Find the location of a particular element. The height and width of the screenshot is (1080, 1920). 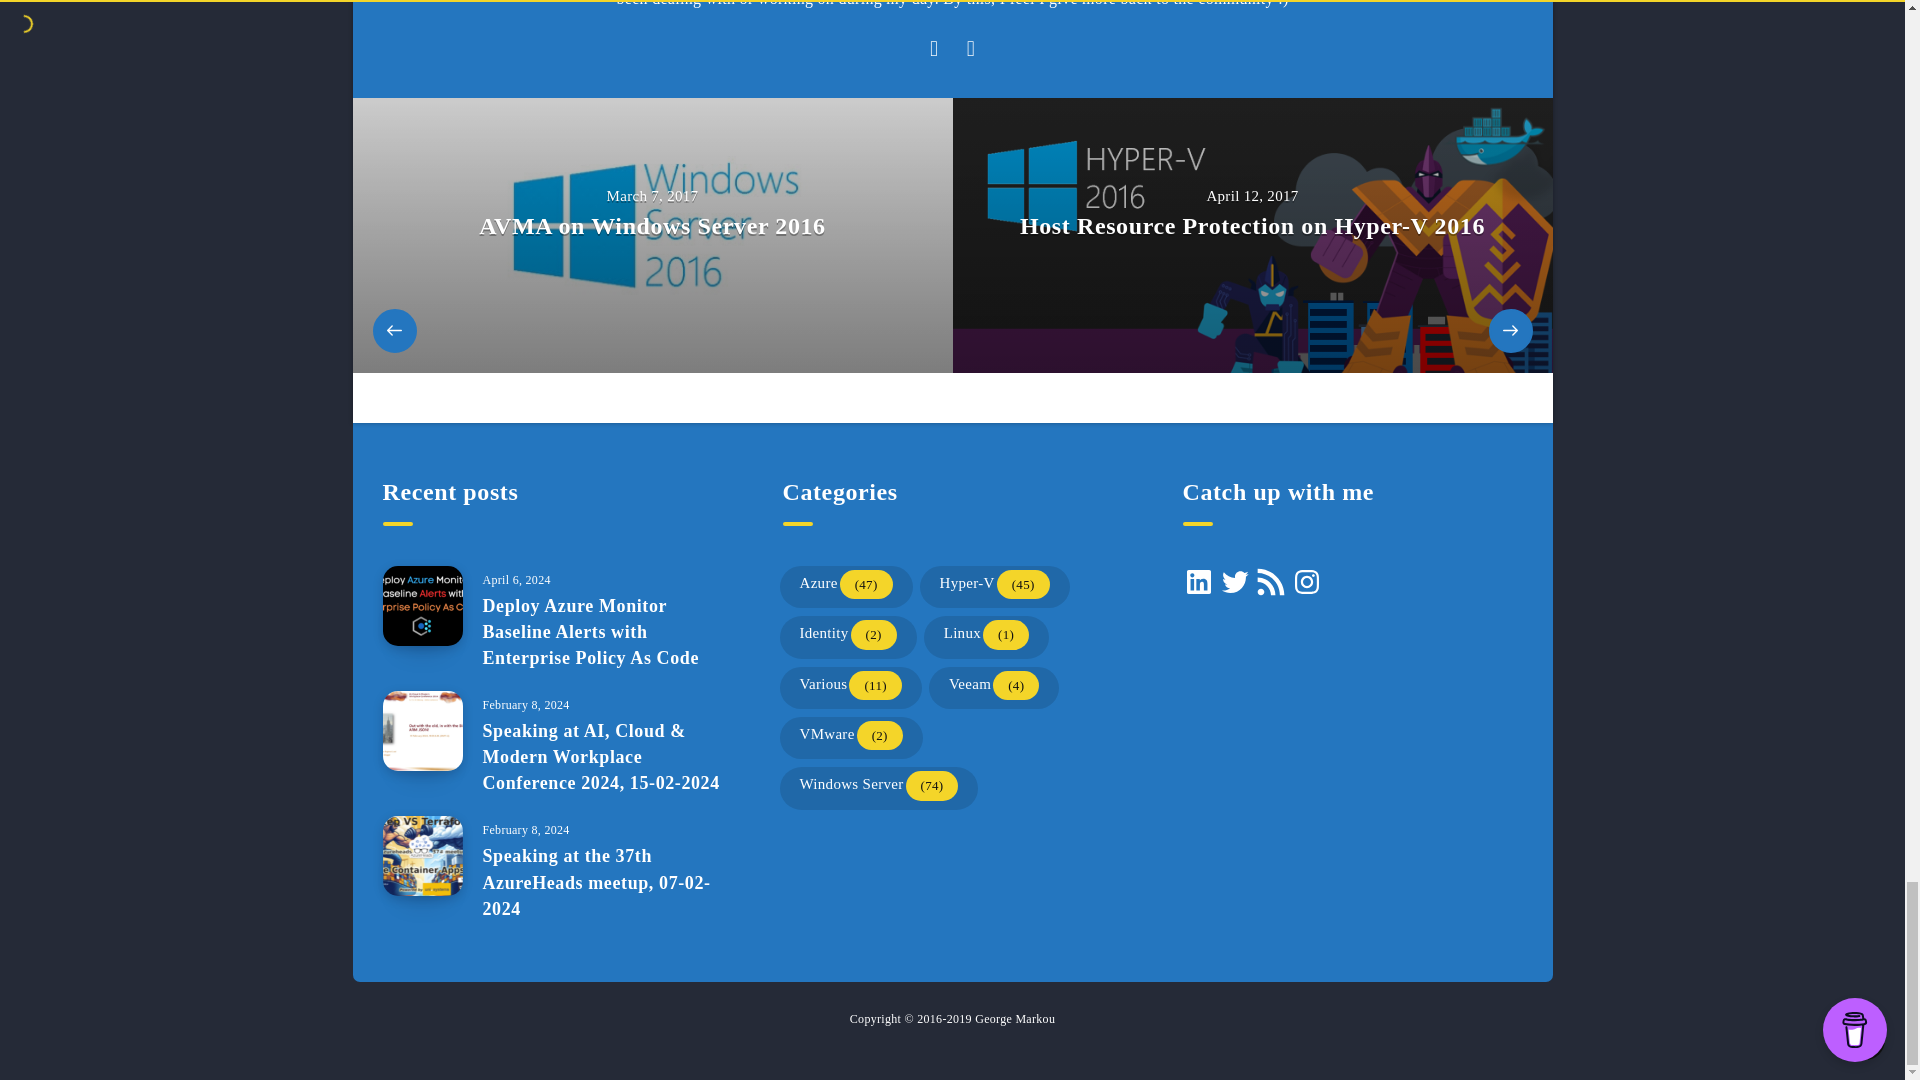

Follow me on Twitter is located at coordinates (971, 49).